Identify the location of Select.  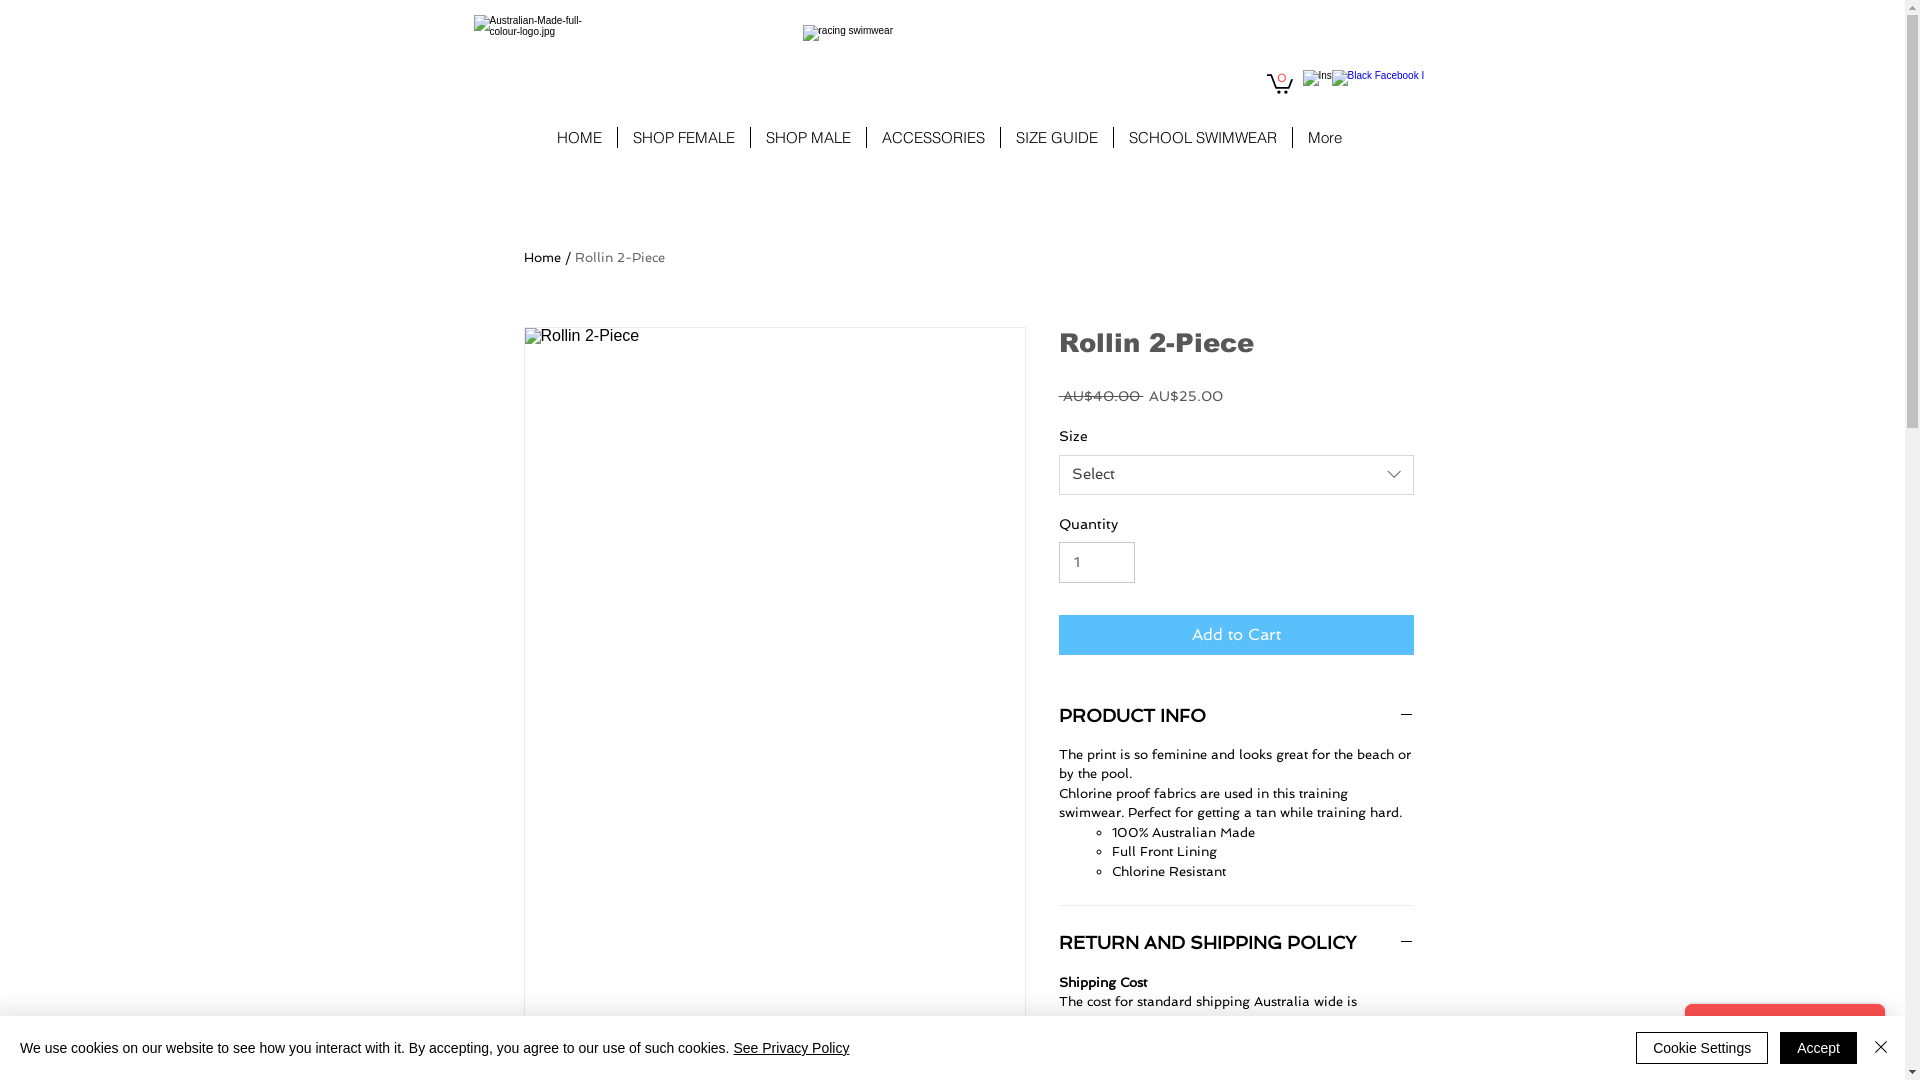
(1236, 475).